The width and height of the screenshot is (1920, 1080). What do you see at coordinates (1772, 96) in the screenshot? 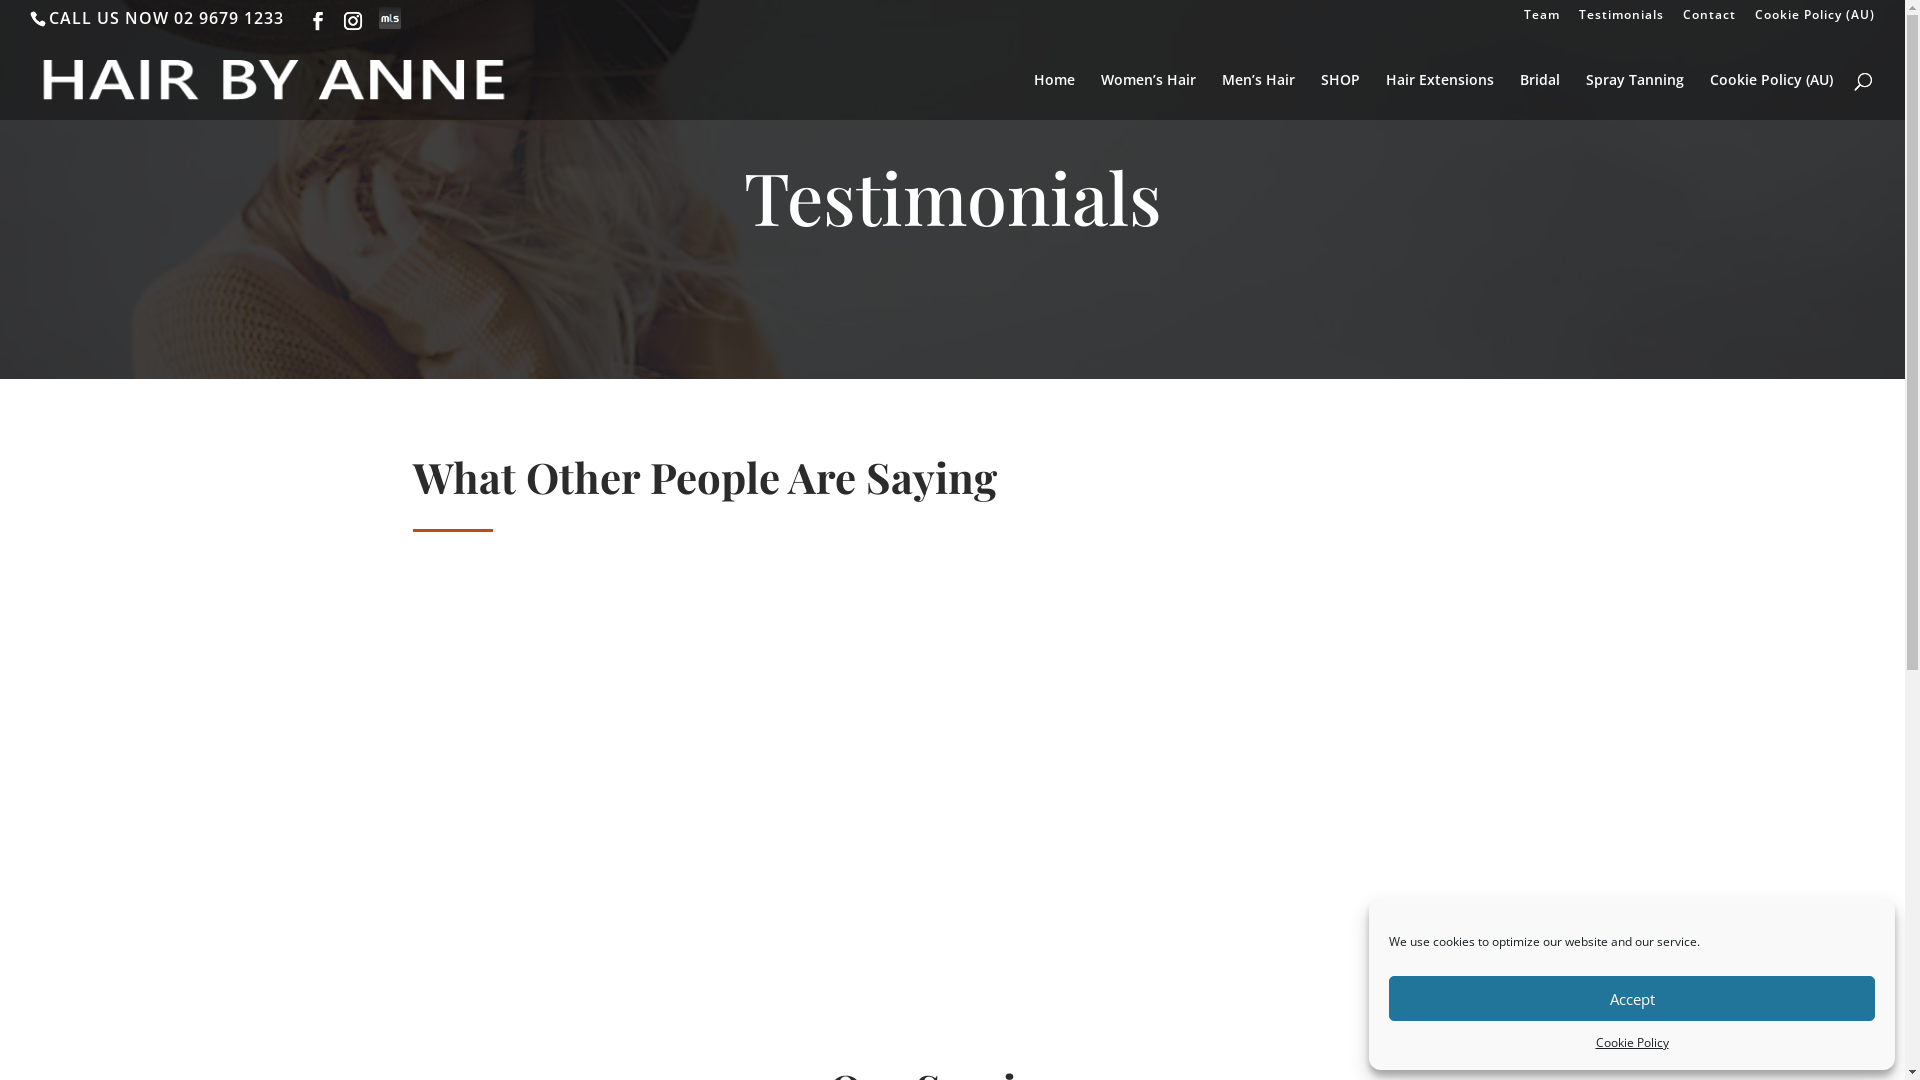
I see `Cookie Policy (AU)` at bounding box center [1772, 96].